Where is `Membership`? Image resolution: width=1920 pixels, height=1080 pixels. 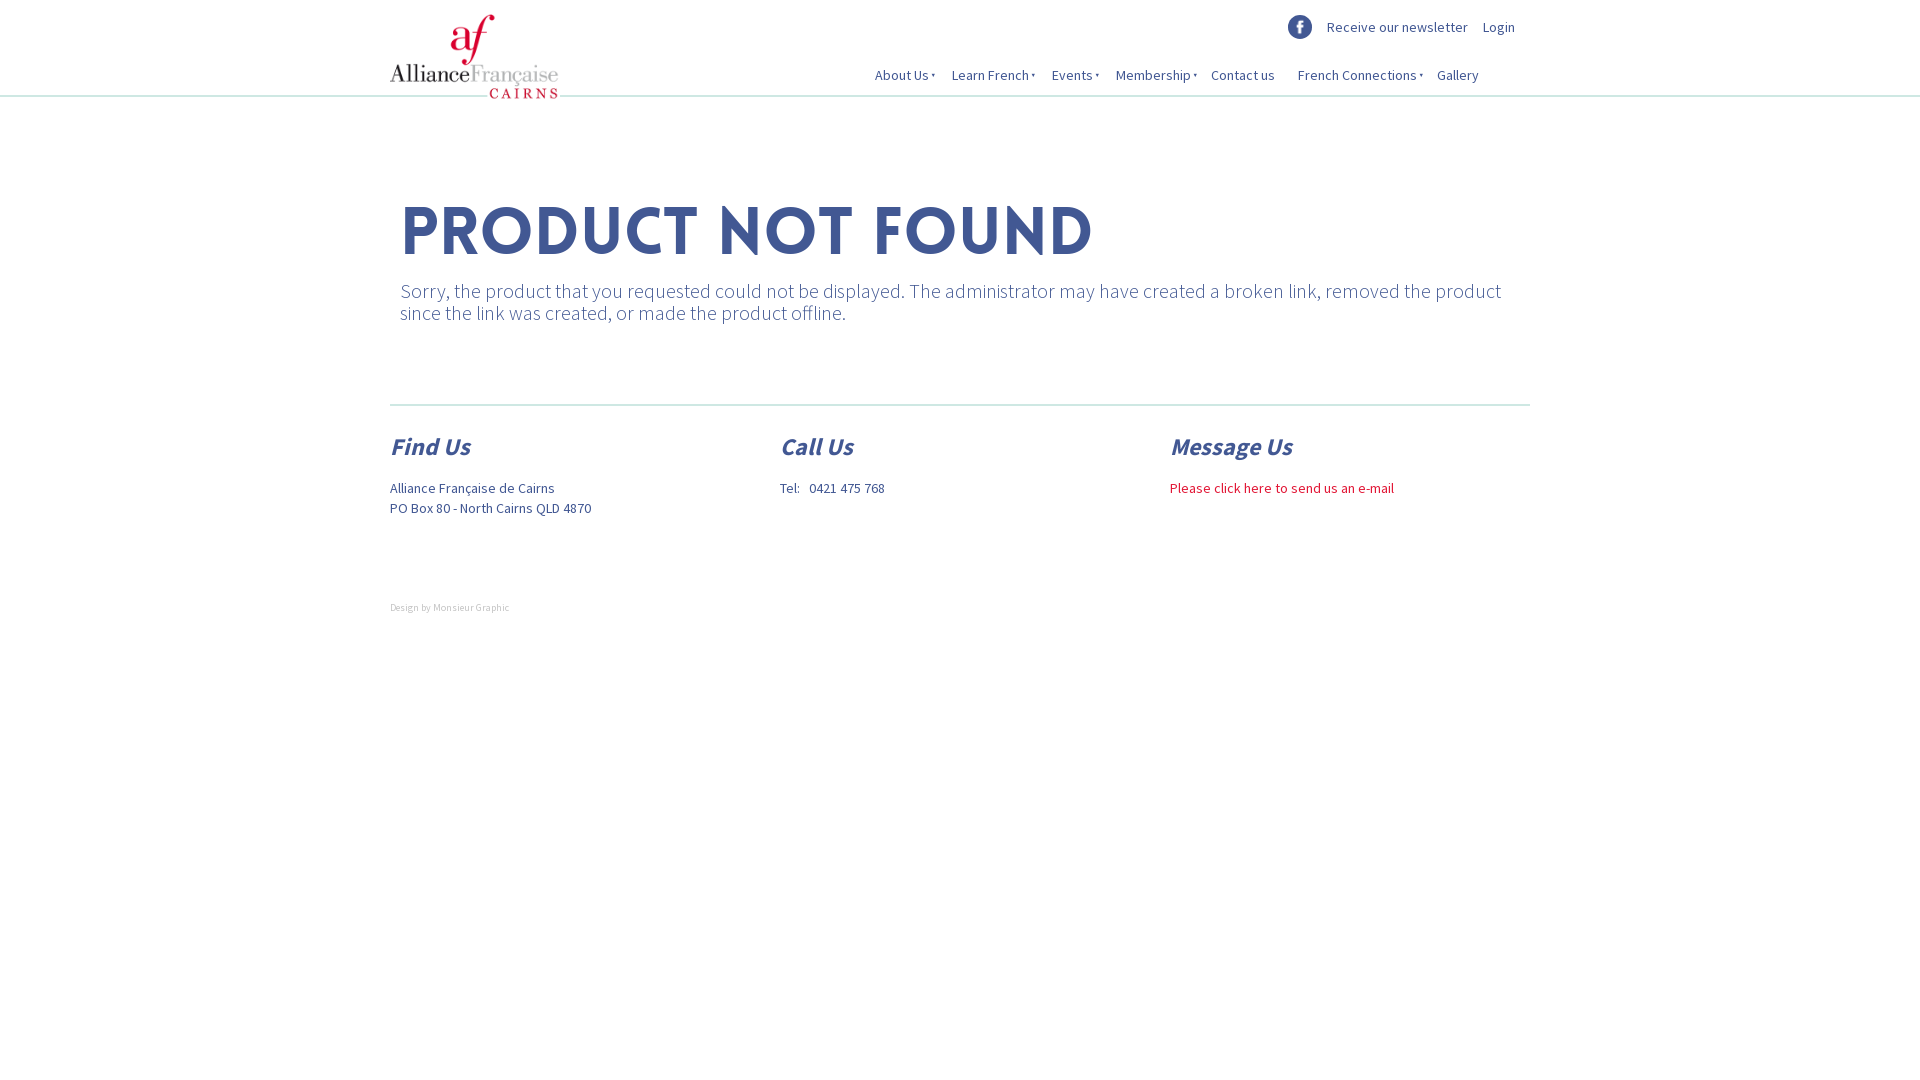
Membership is located at coordinates (1152, 75).